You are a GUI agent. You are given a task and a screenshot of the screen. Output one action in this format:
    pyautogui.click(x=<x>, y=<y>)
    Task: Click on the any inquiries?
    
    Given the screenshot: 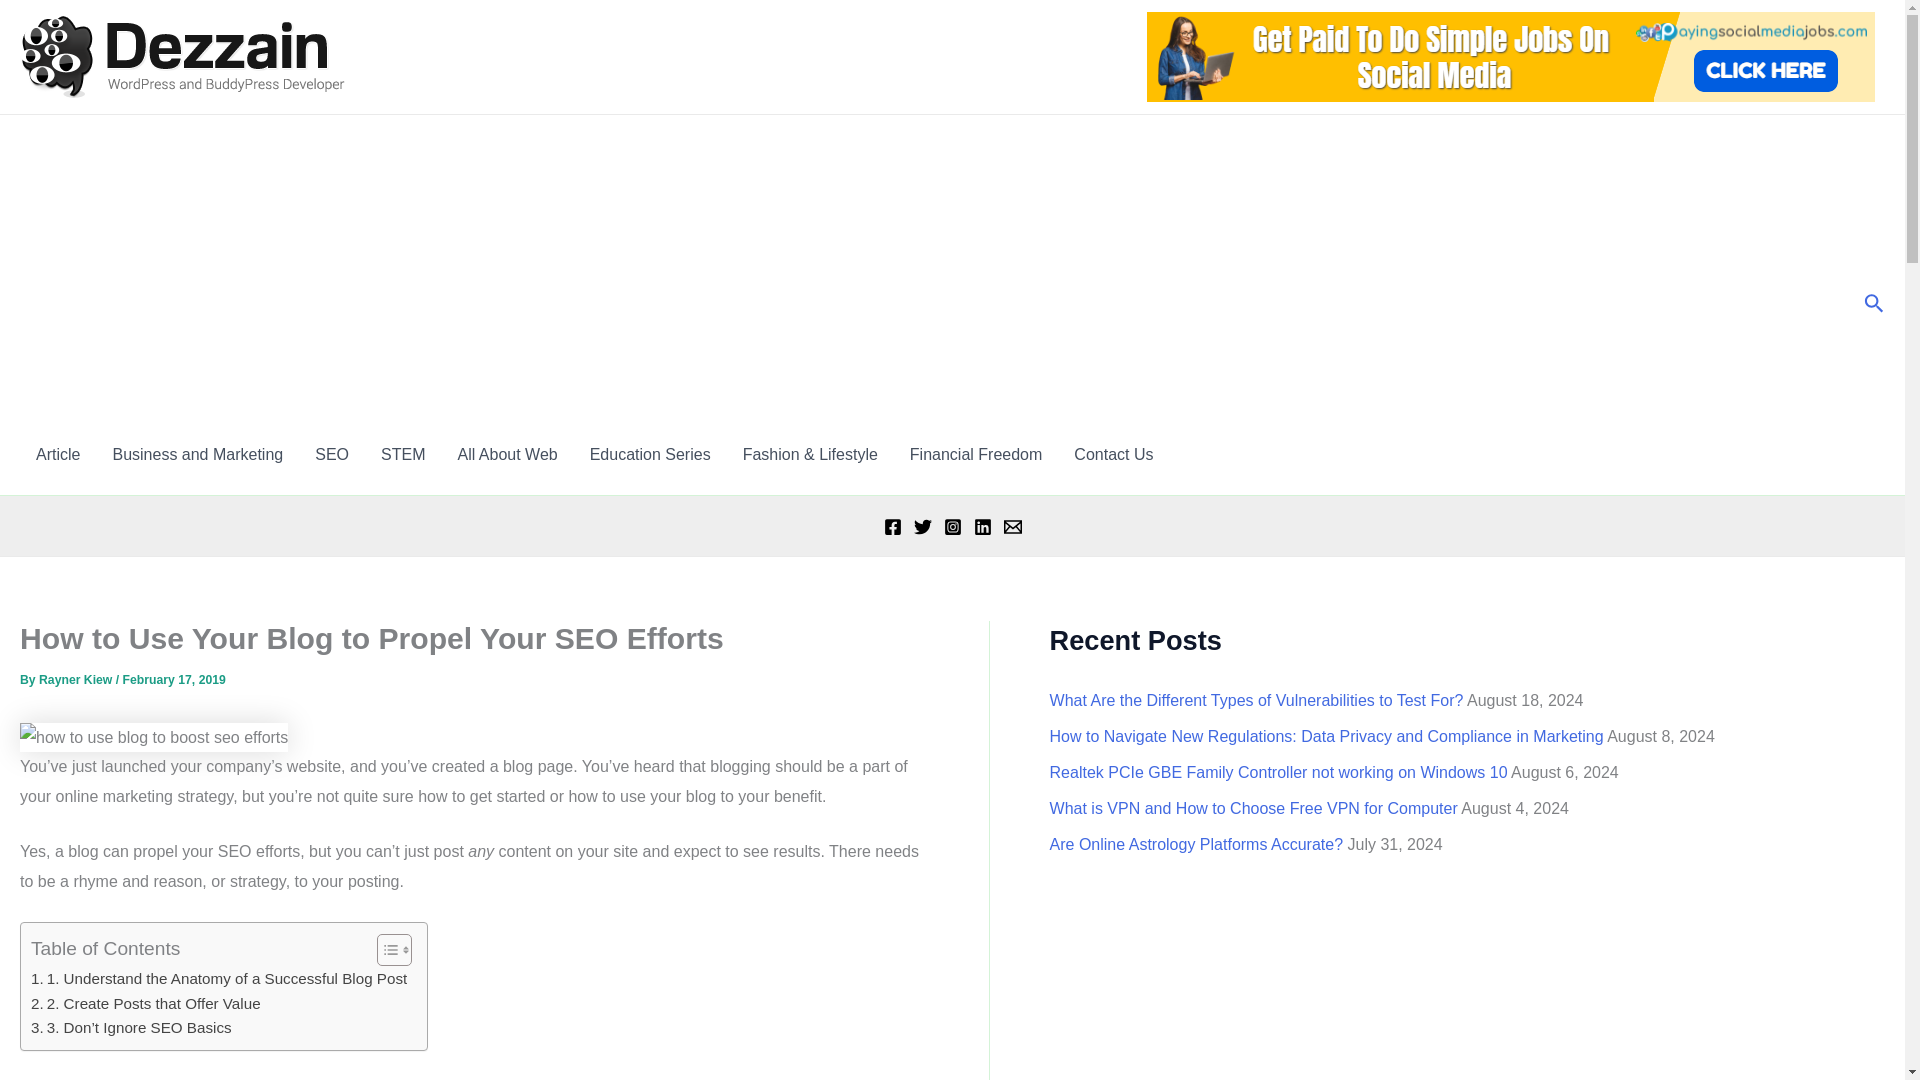 What is the action you would take?
    pyautogui.click(x=1113, y=454)
    